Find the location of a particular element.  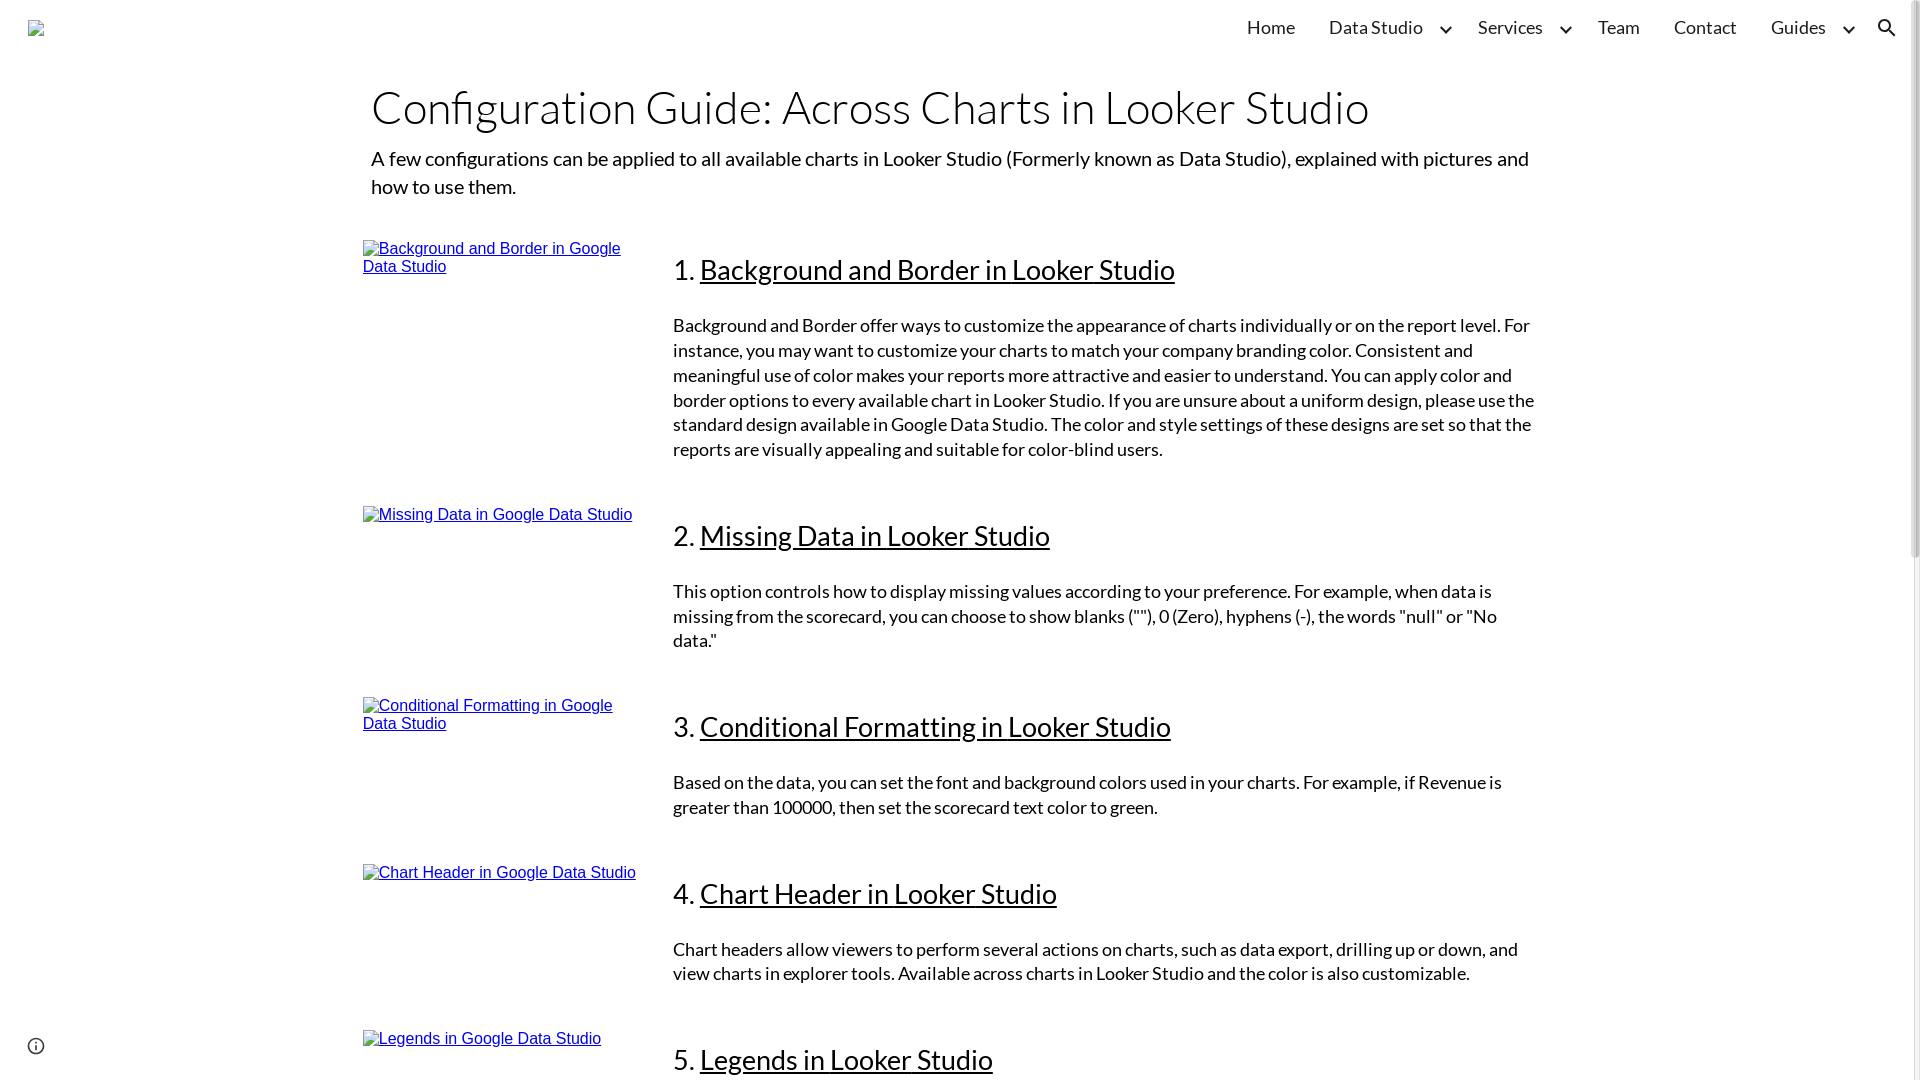

Guides is located at coordinates (1798, 28).